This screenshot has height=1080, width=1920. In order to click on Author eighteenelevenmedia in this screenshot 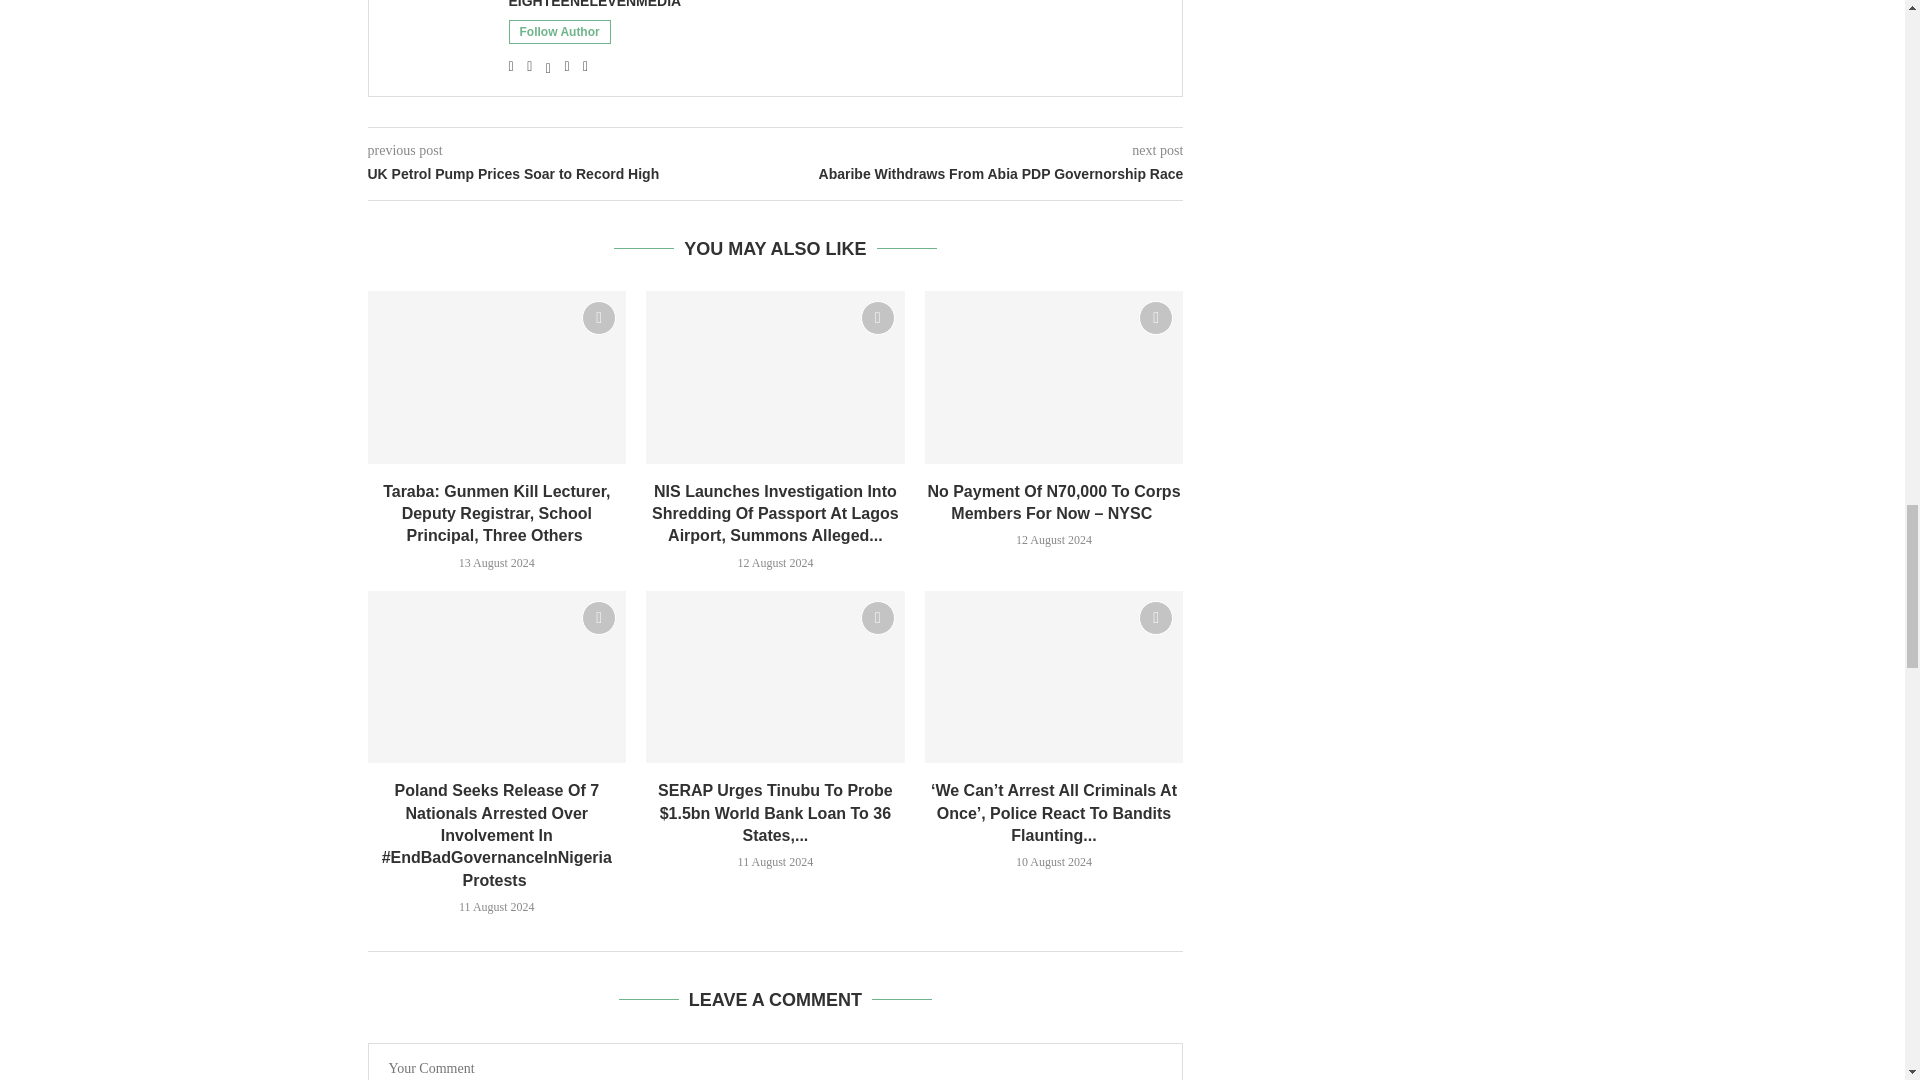, I will do `click(594, 5)`.